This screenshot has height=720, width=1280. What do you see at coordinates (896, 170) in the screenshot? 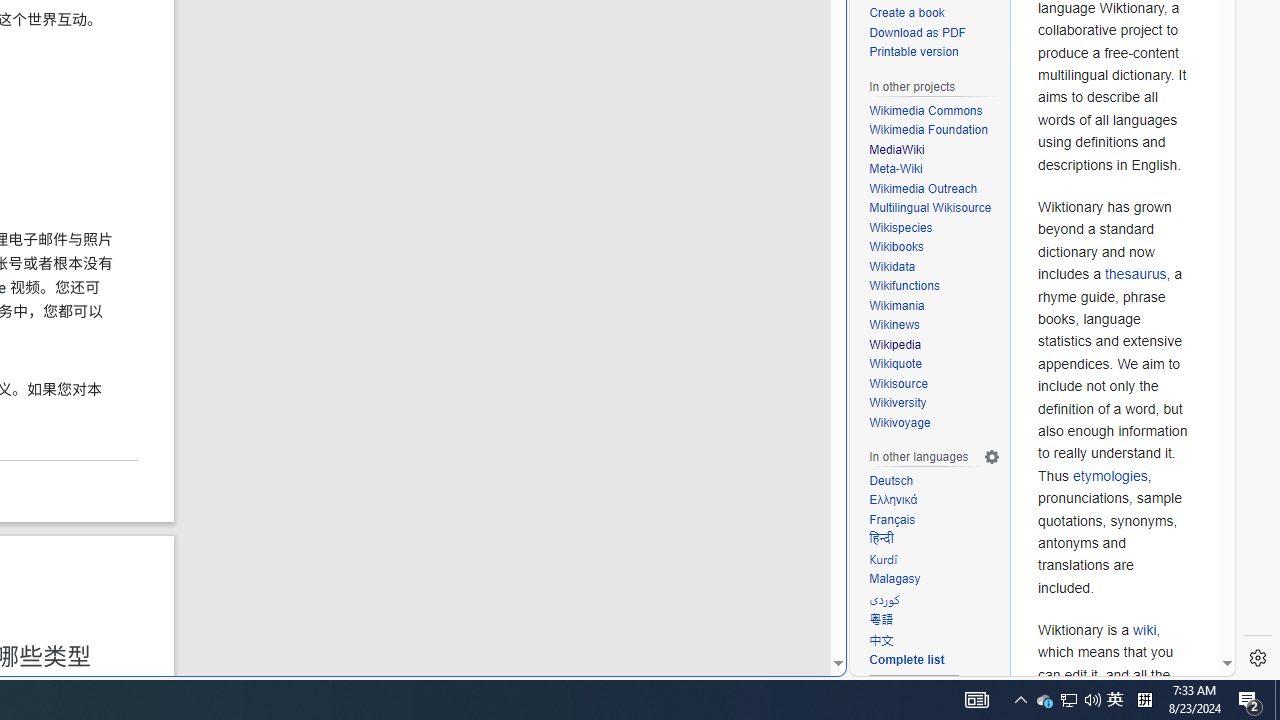
I see `Meta-Wiki` at bounding box center [896, 170].